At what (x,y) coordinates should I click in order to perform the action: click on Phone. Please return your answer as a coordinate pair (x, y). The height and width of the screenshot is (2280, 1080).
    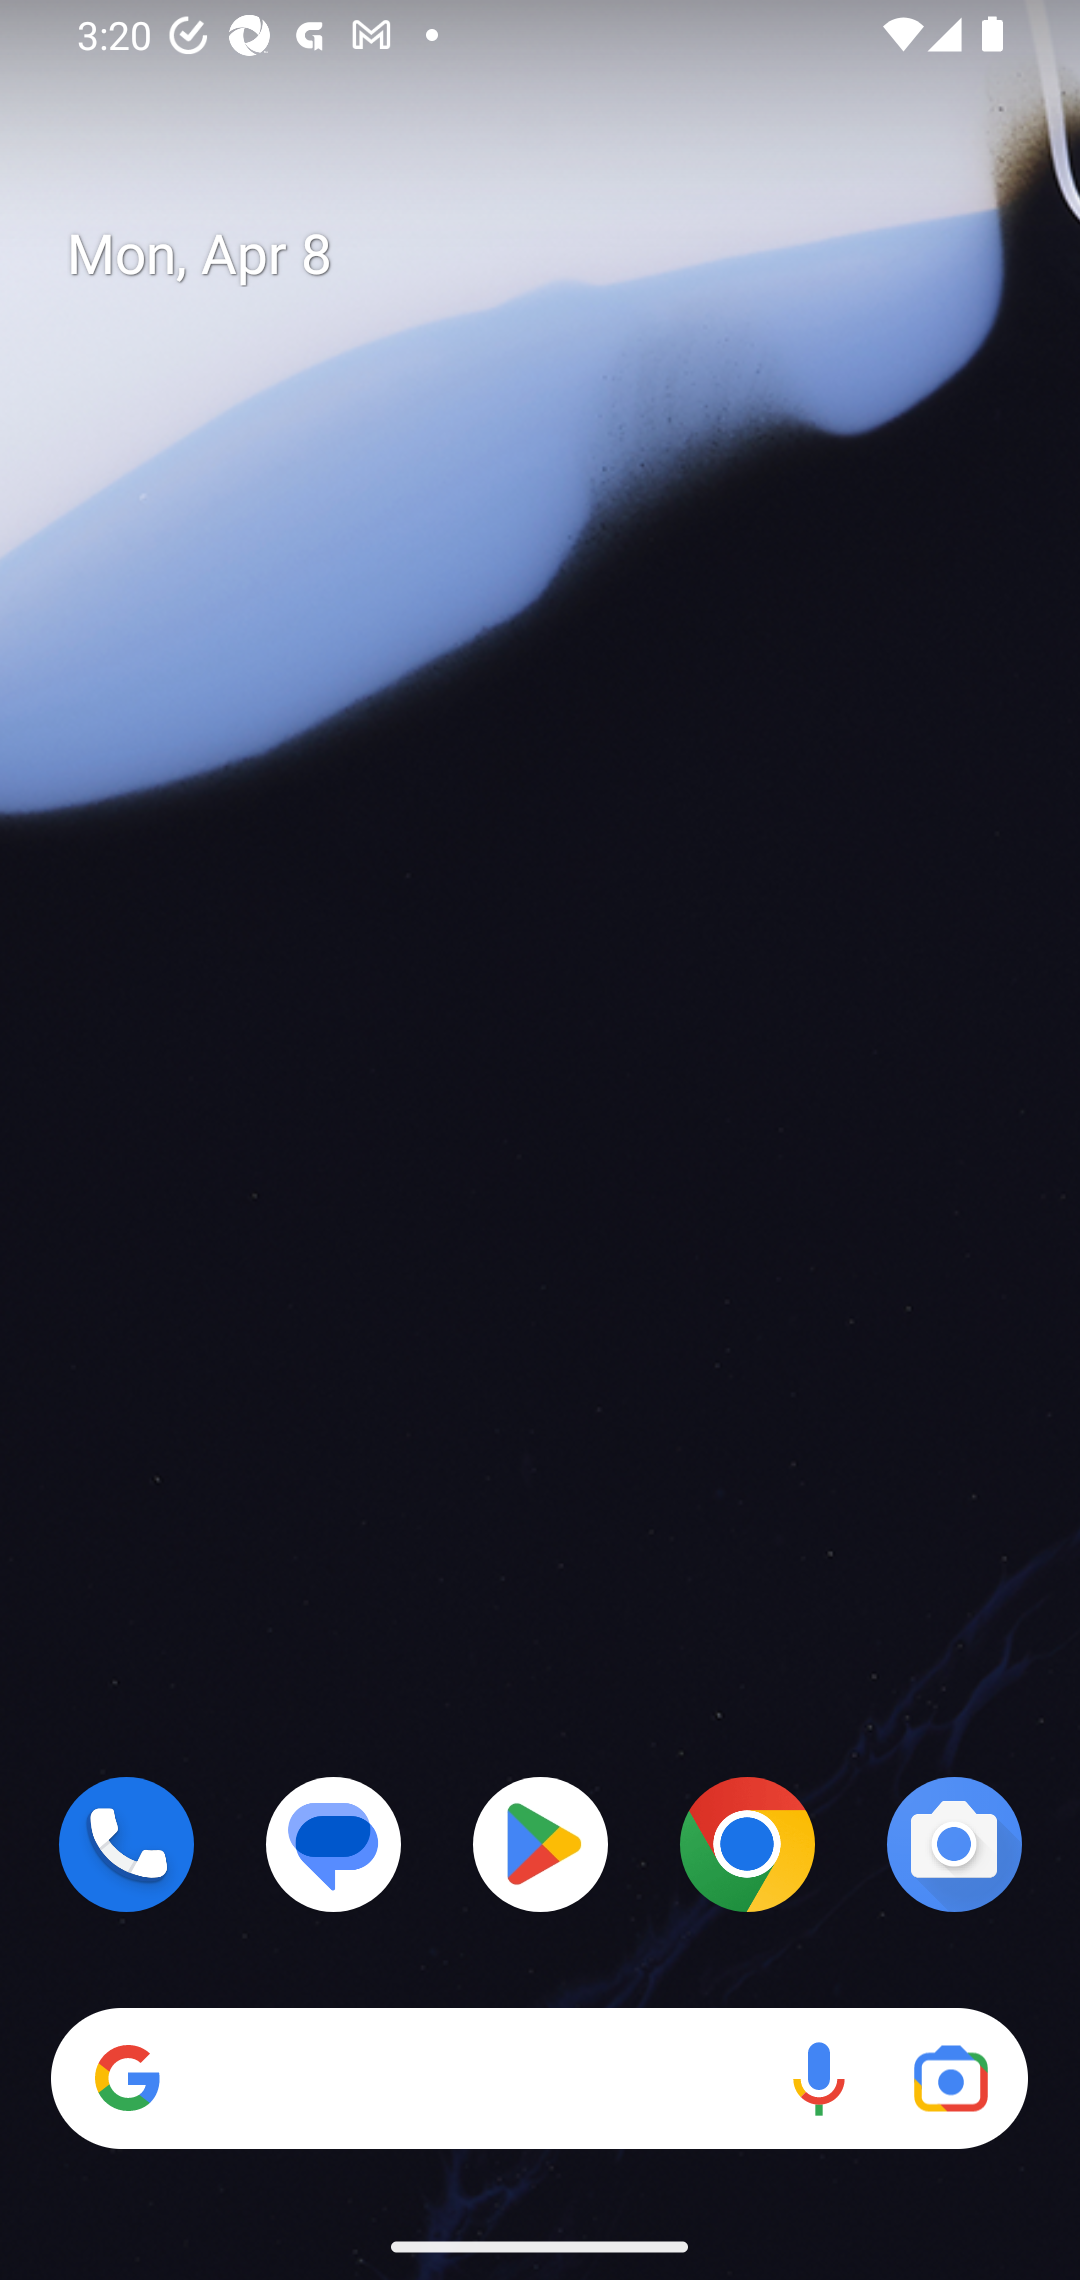
    Looking at the image, I should click on (126, 1844).